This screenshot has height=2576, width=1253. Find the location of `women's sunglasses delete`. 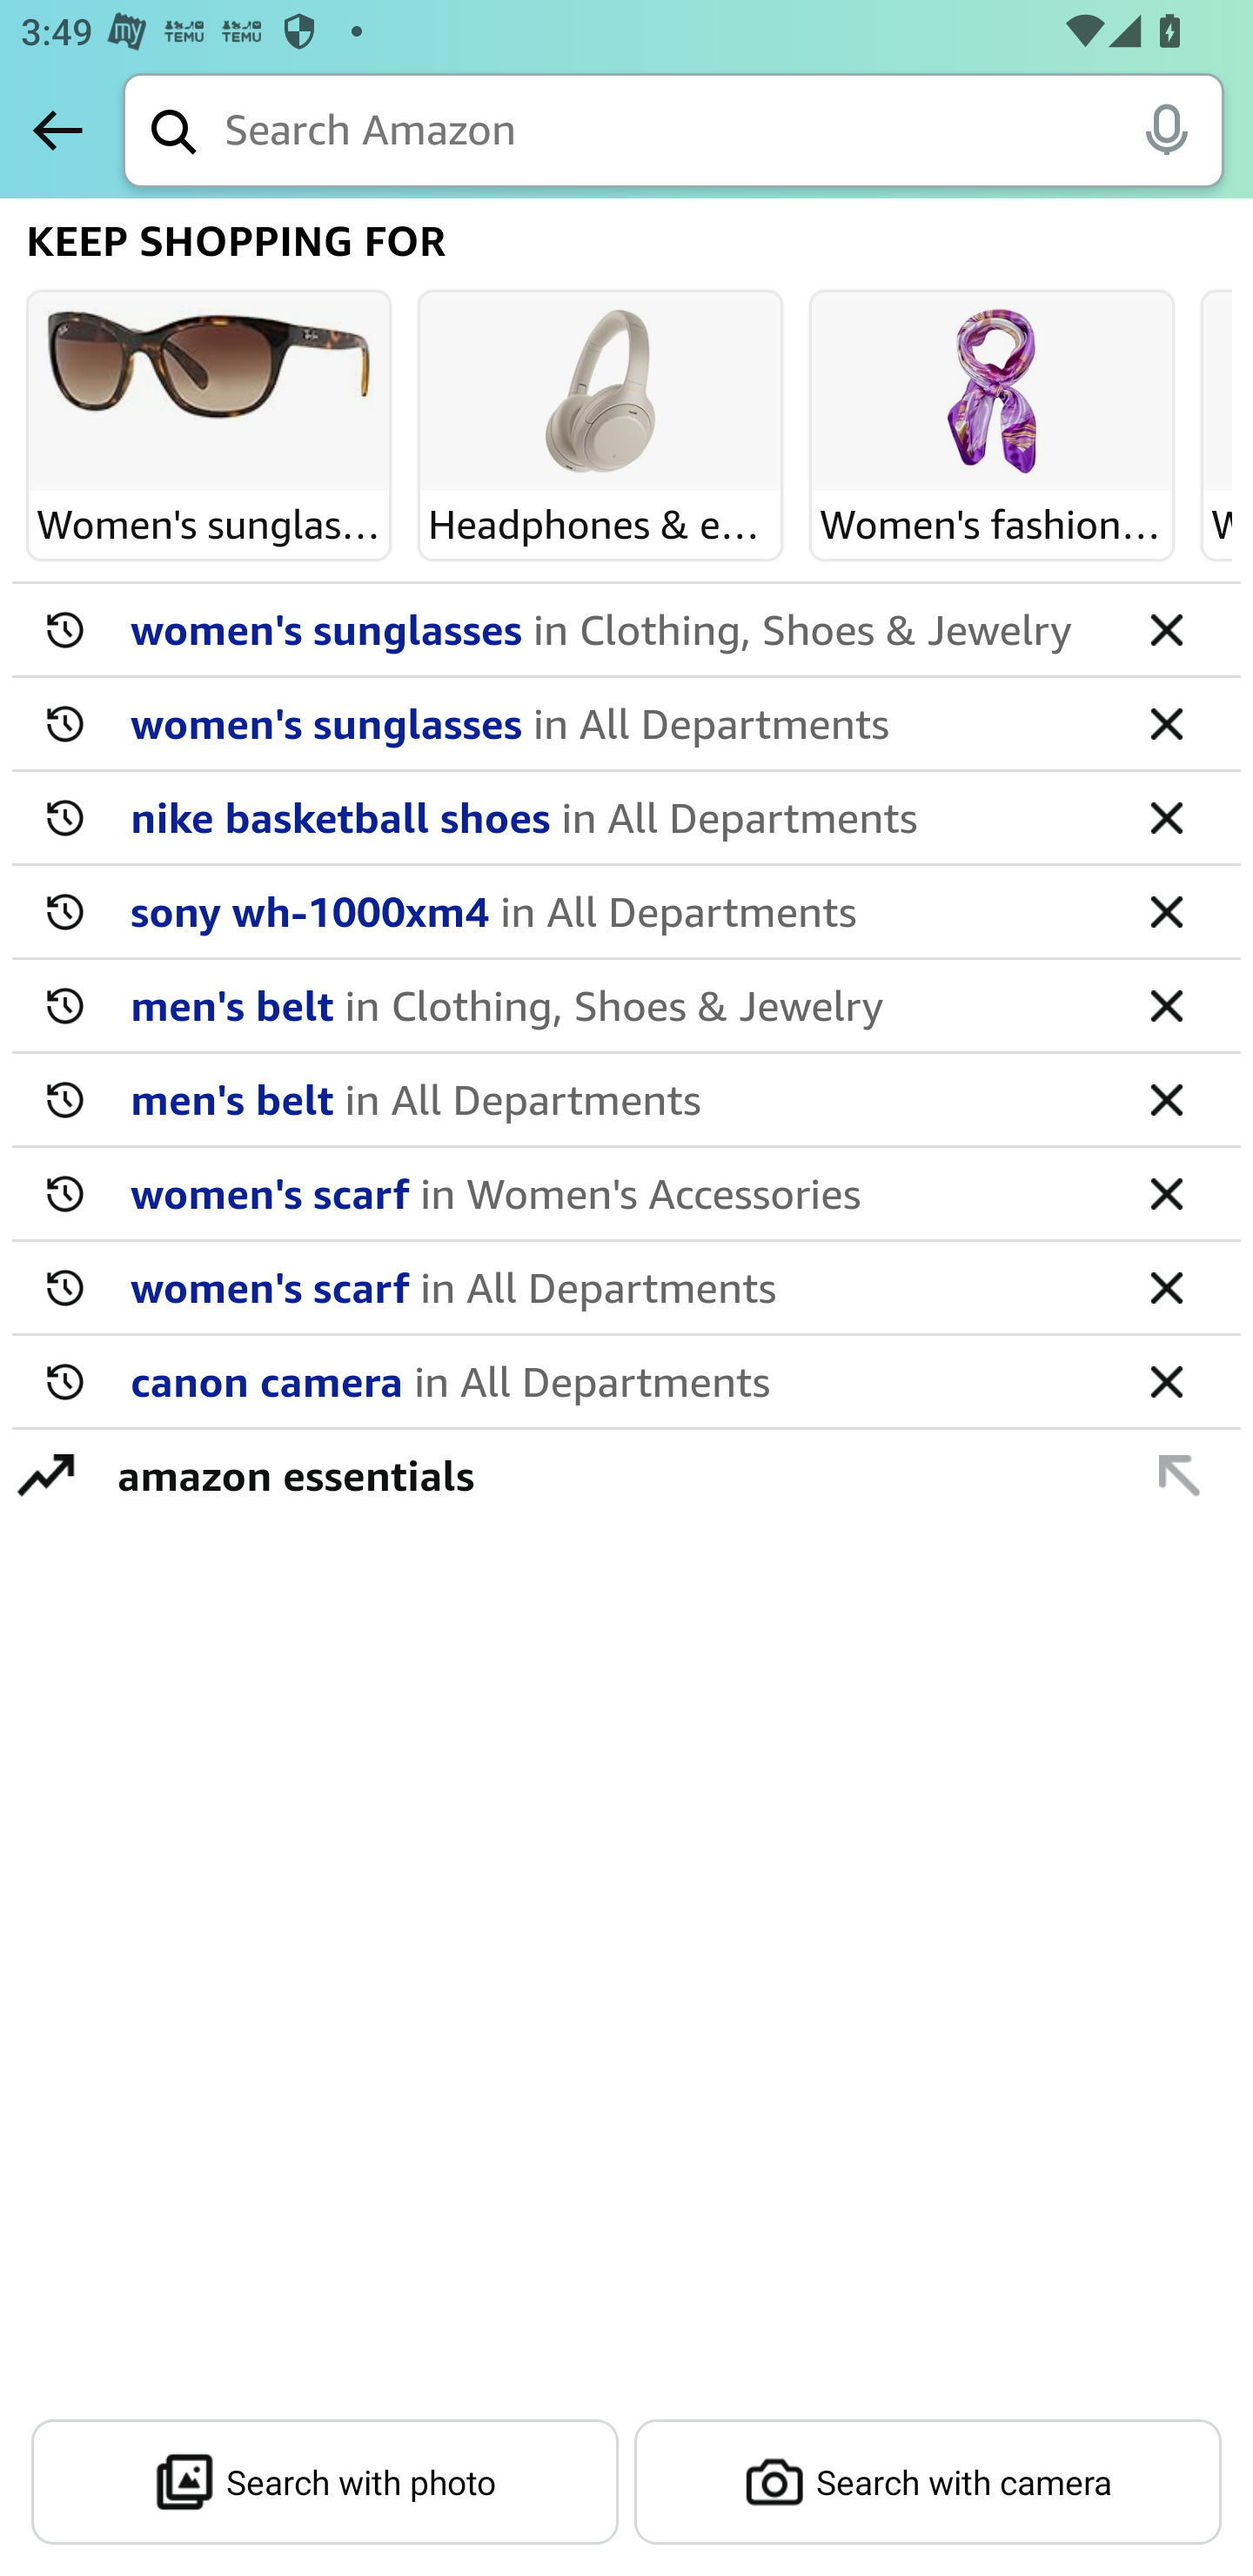

women's sunglasses delete is located at coordinates (626, 724).